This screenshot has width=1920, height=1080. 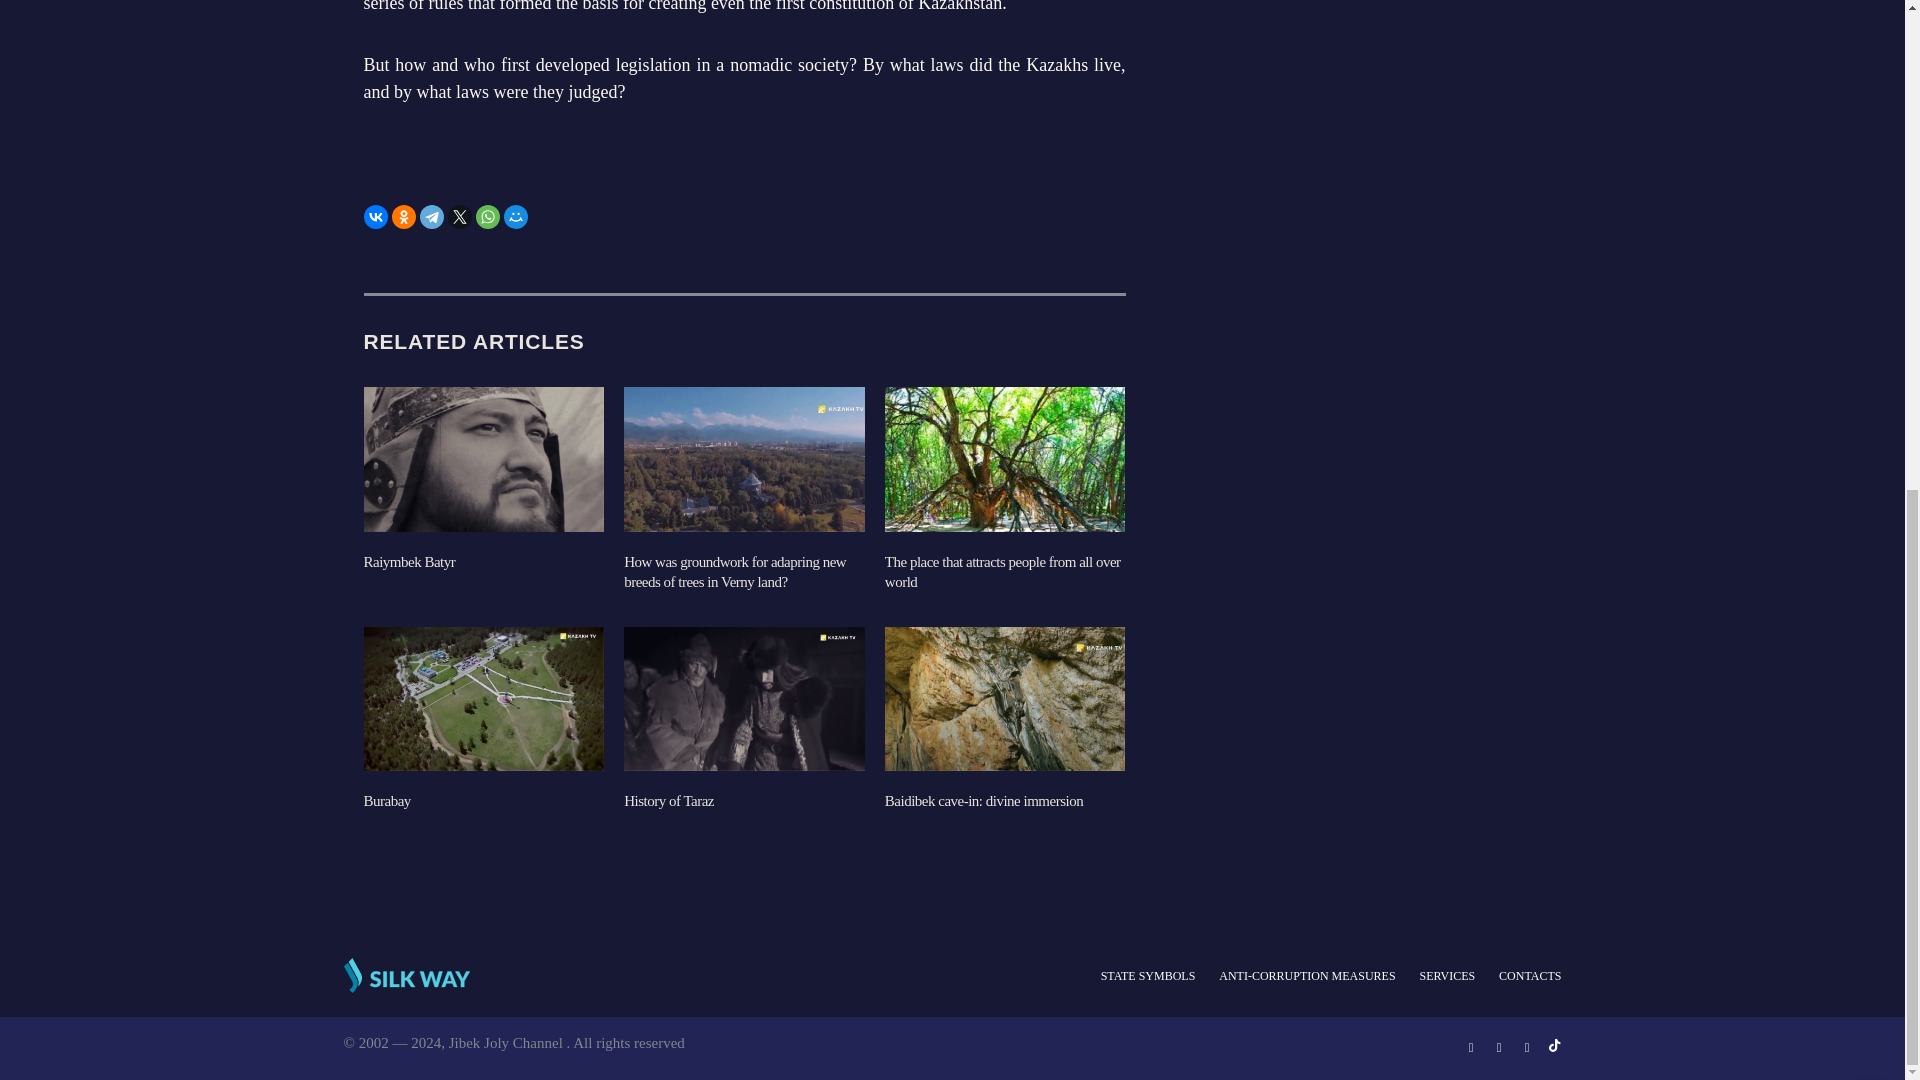 What do you see at coordinates (404, 216) in the screenshot?
I see `Odnoklassniki` at bounding box center [404, 216].